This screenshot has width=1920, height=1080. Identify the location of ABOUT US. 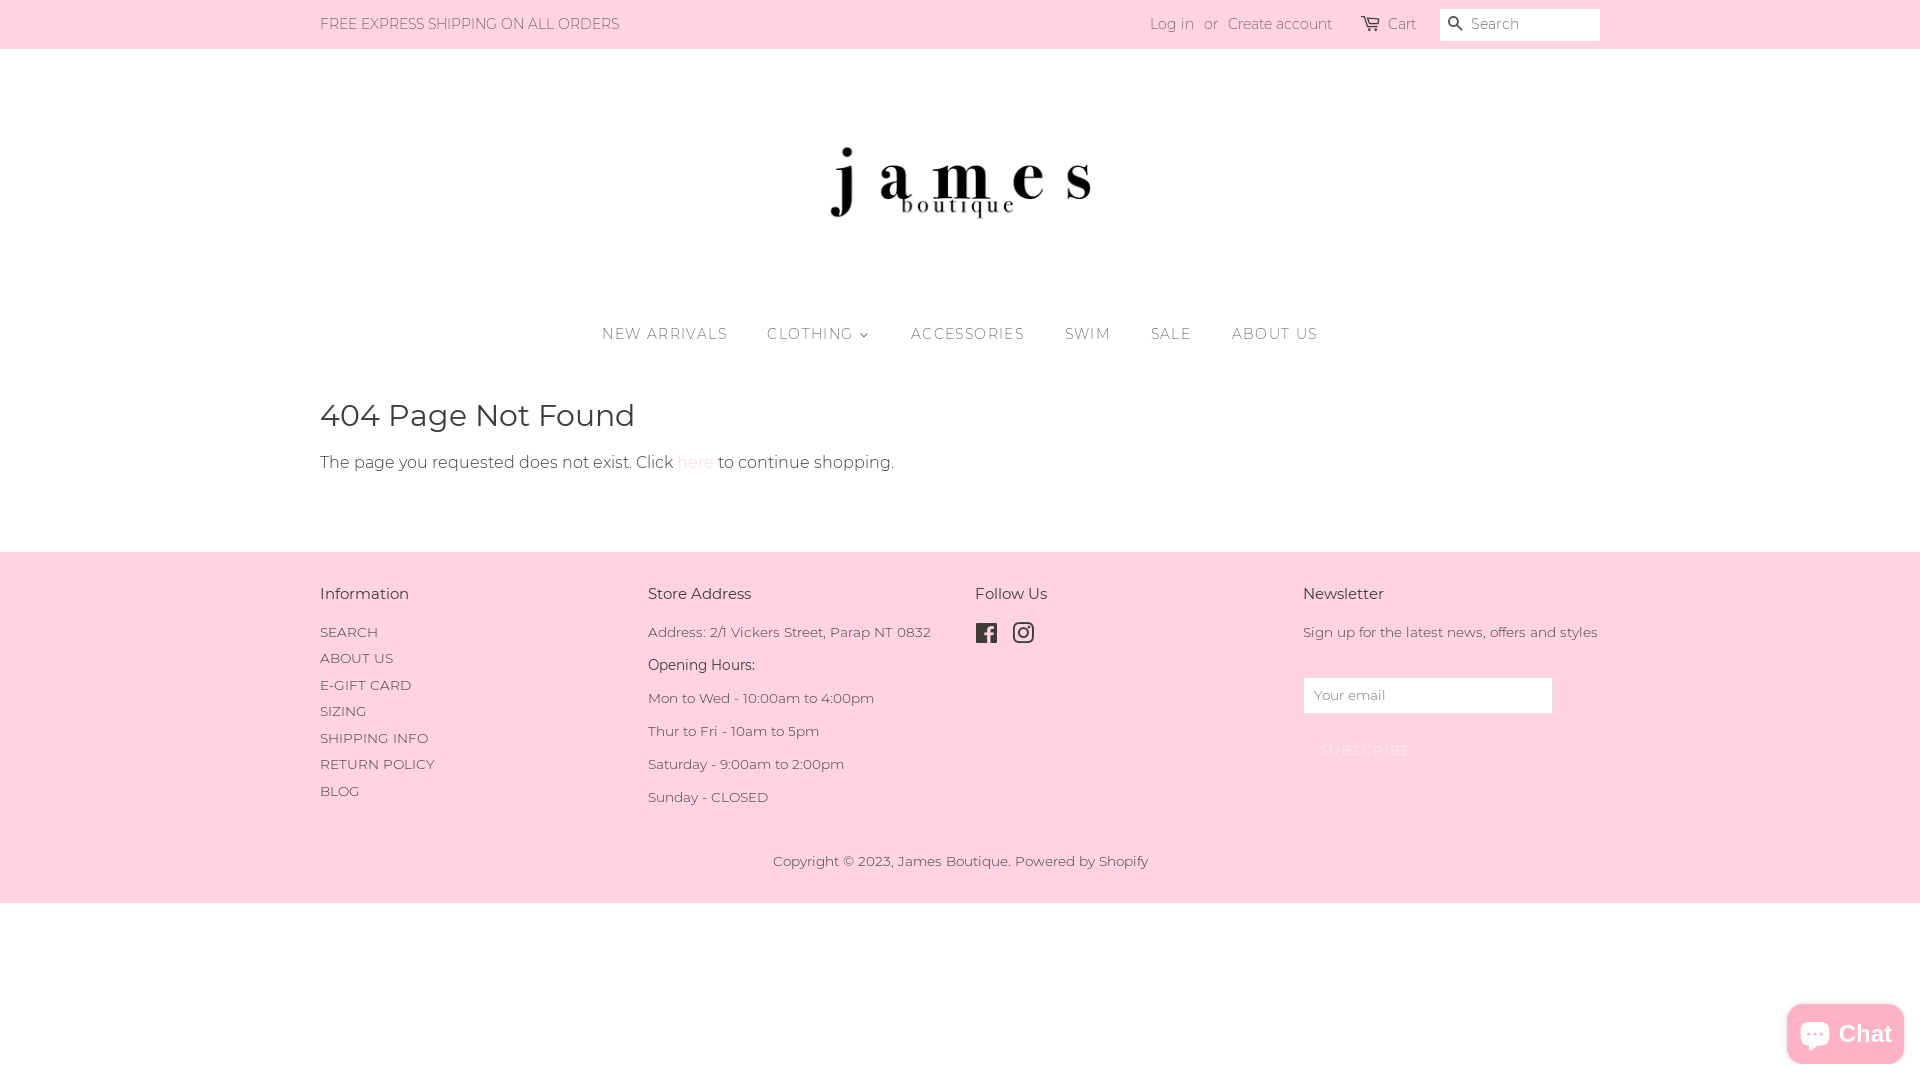
(356, 658).